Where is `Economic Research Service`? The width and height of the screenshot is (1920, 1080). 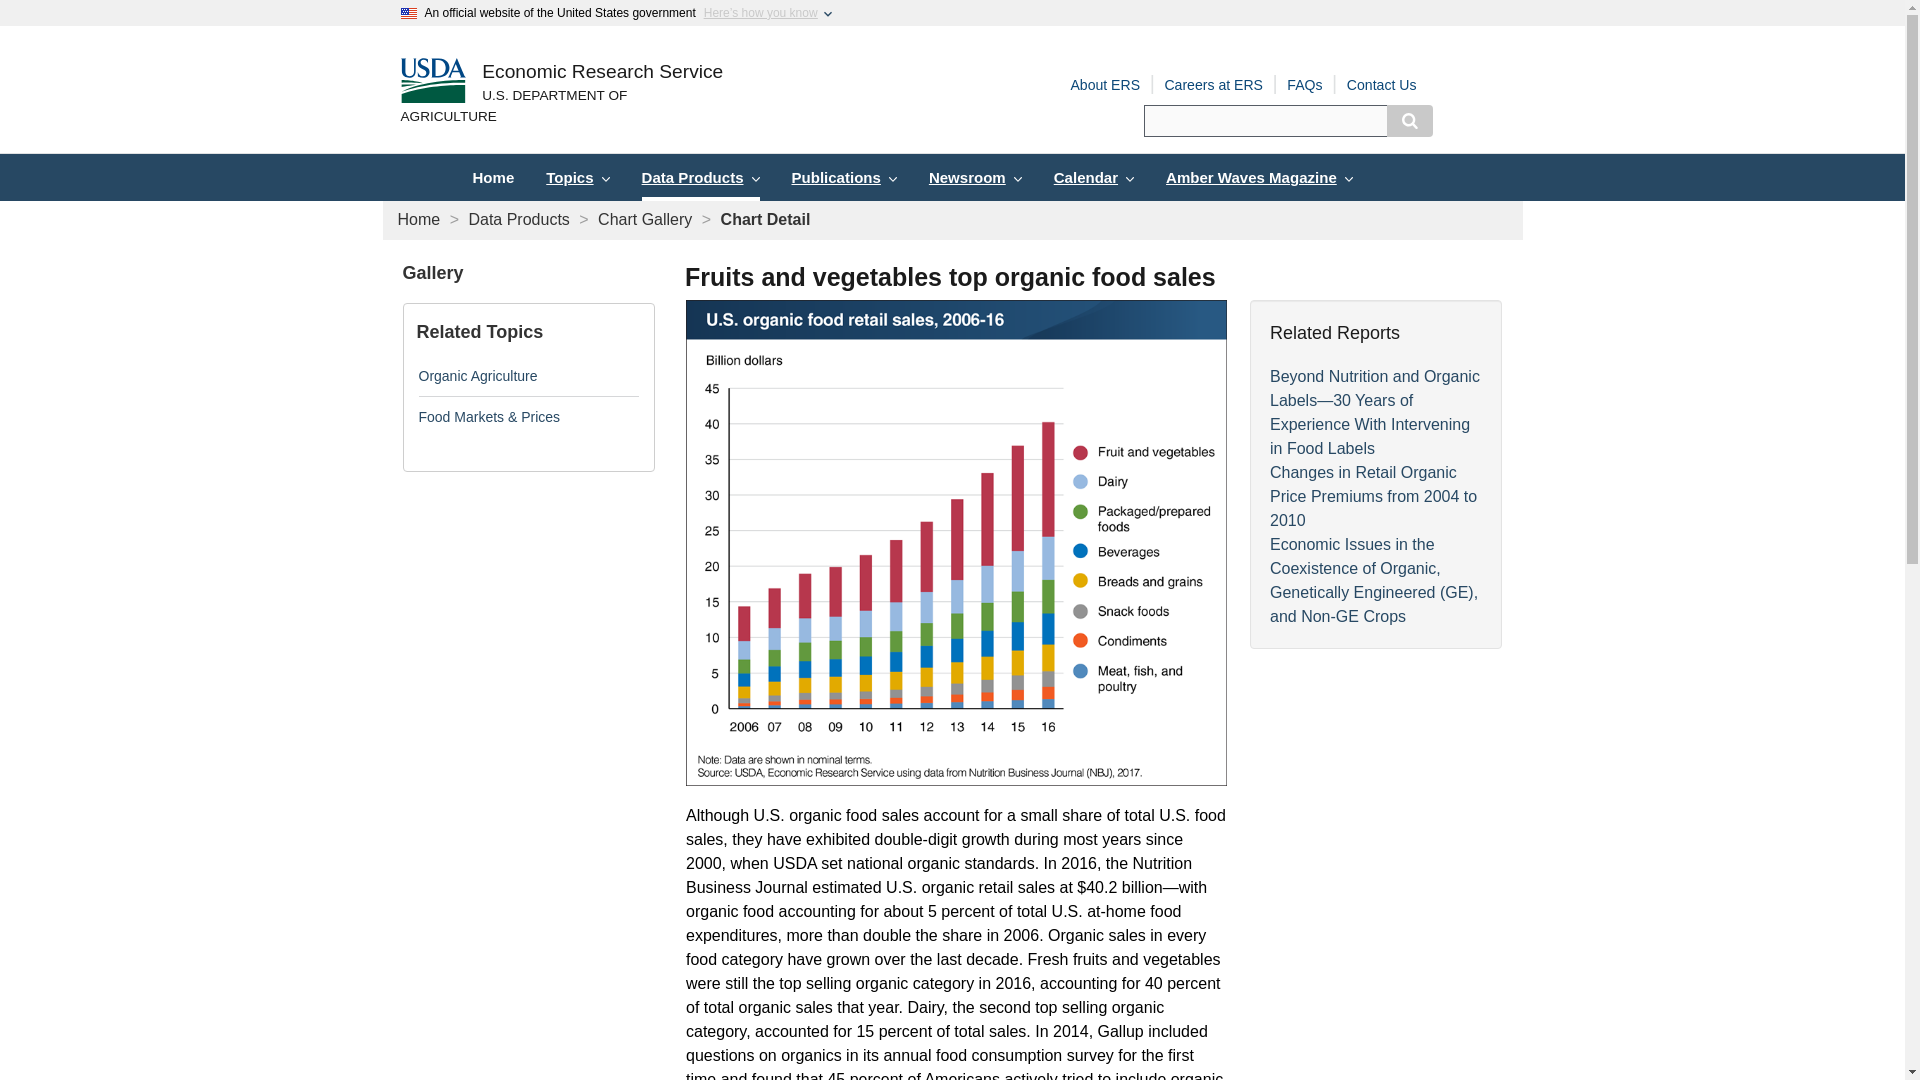 Economic Research Service is located at coordinates (602, 72).